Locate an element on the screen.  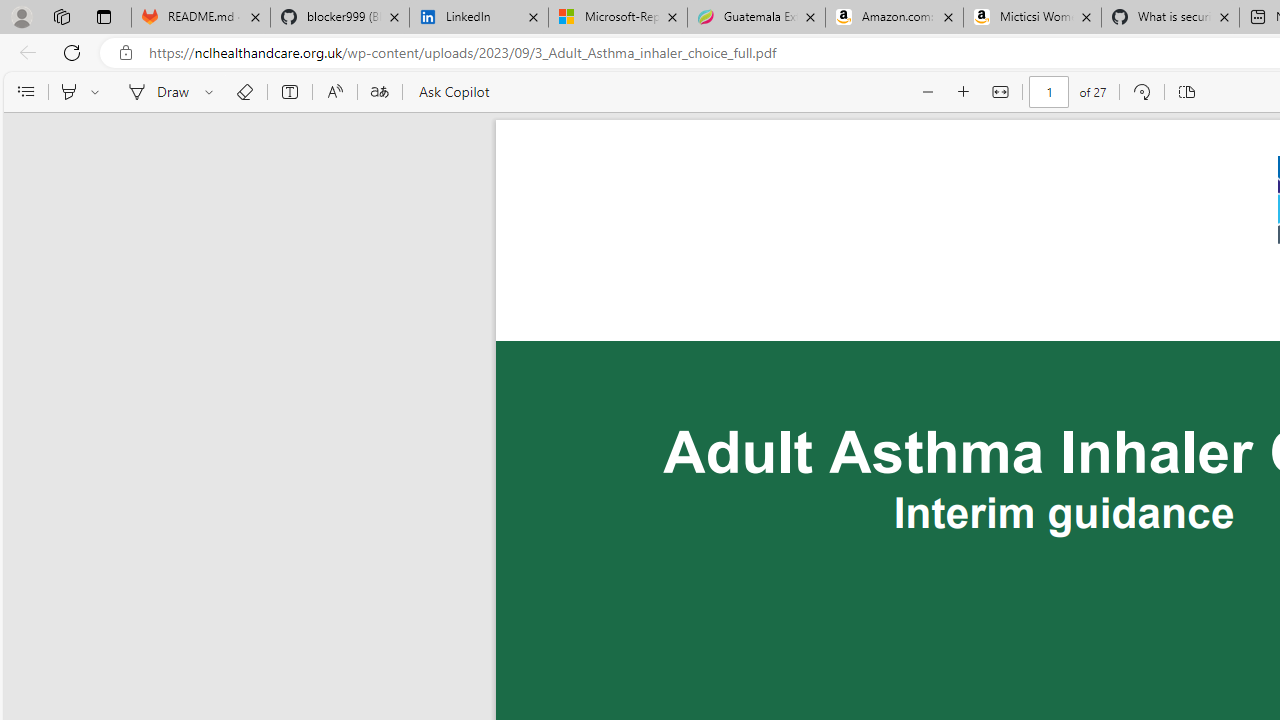
Ask Copilot is located at coordinates (452, 92).